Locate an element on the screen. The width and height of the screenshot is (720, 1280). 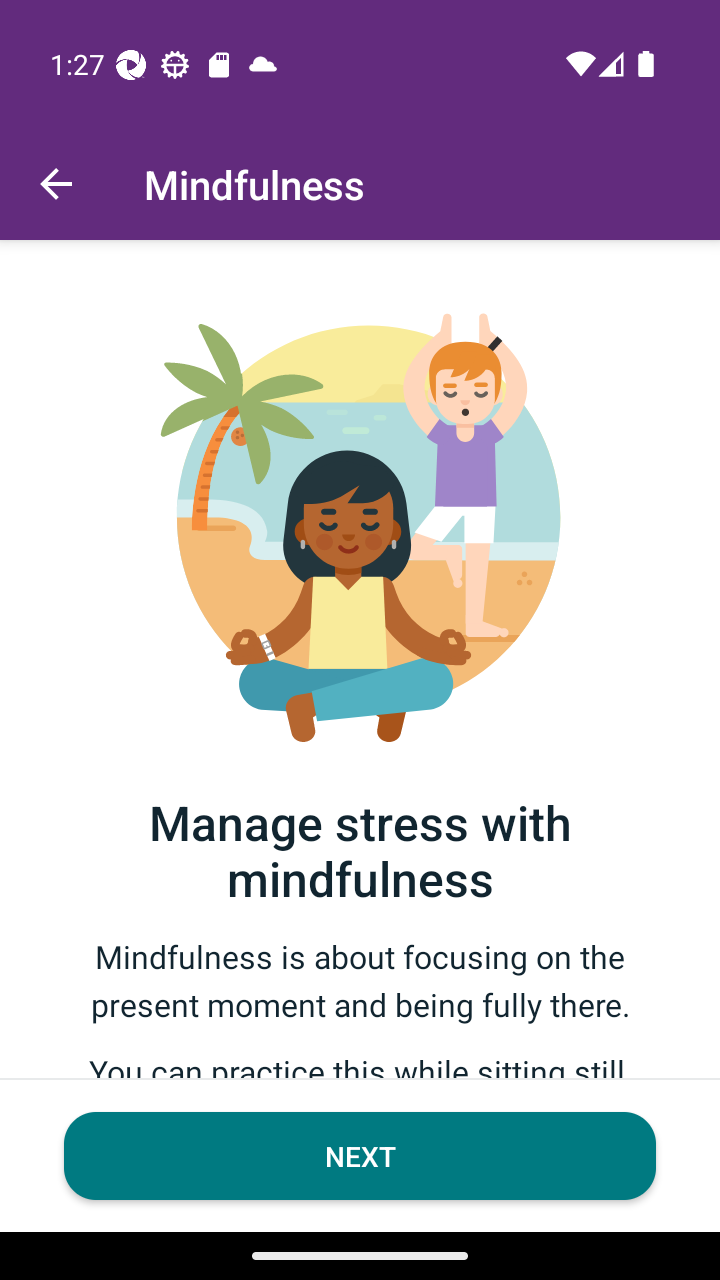
NEXT is located at coordinates (360, 1156).